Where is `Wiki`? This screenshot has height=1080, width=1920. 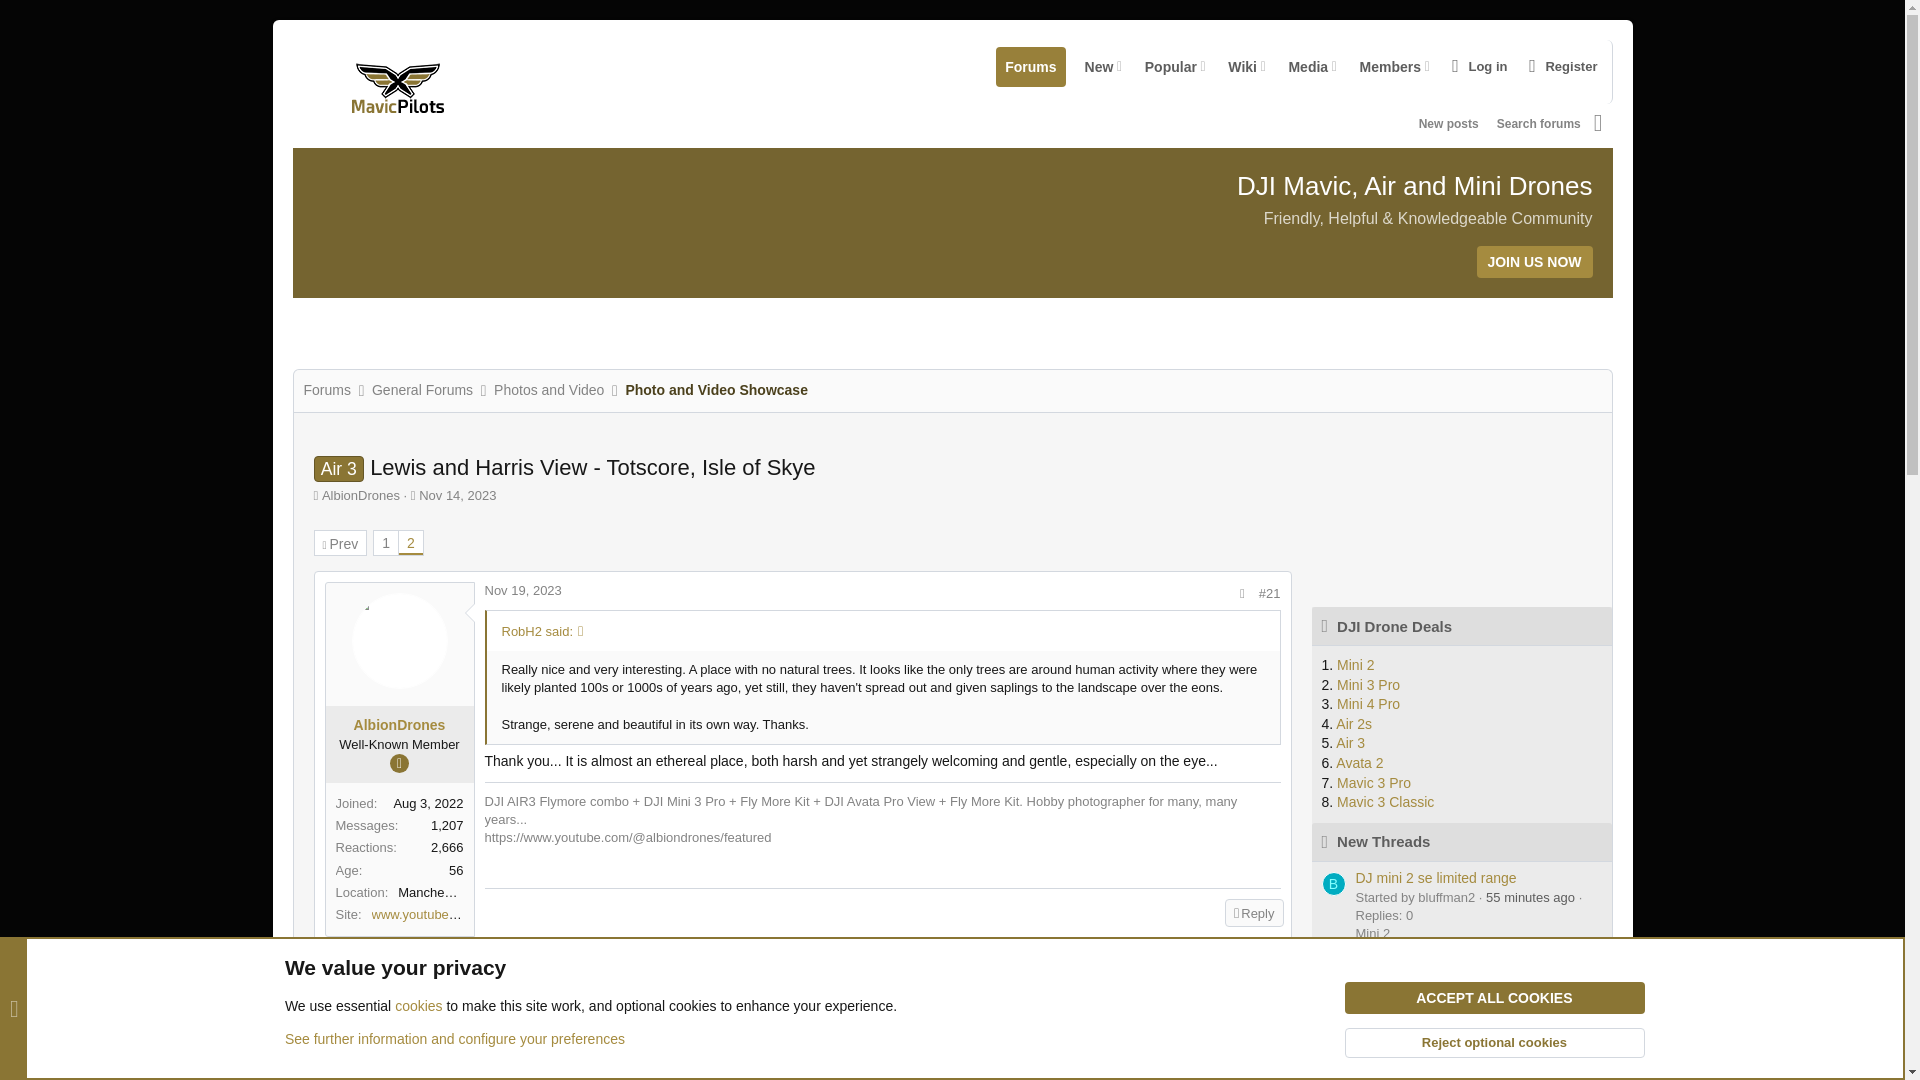 Wiki is located at coordinates (1214, 71).